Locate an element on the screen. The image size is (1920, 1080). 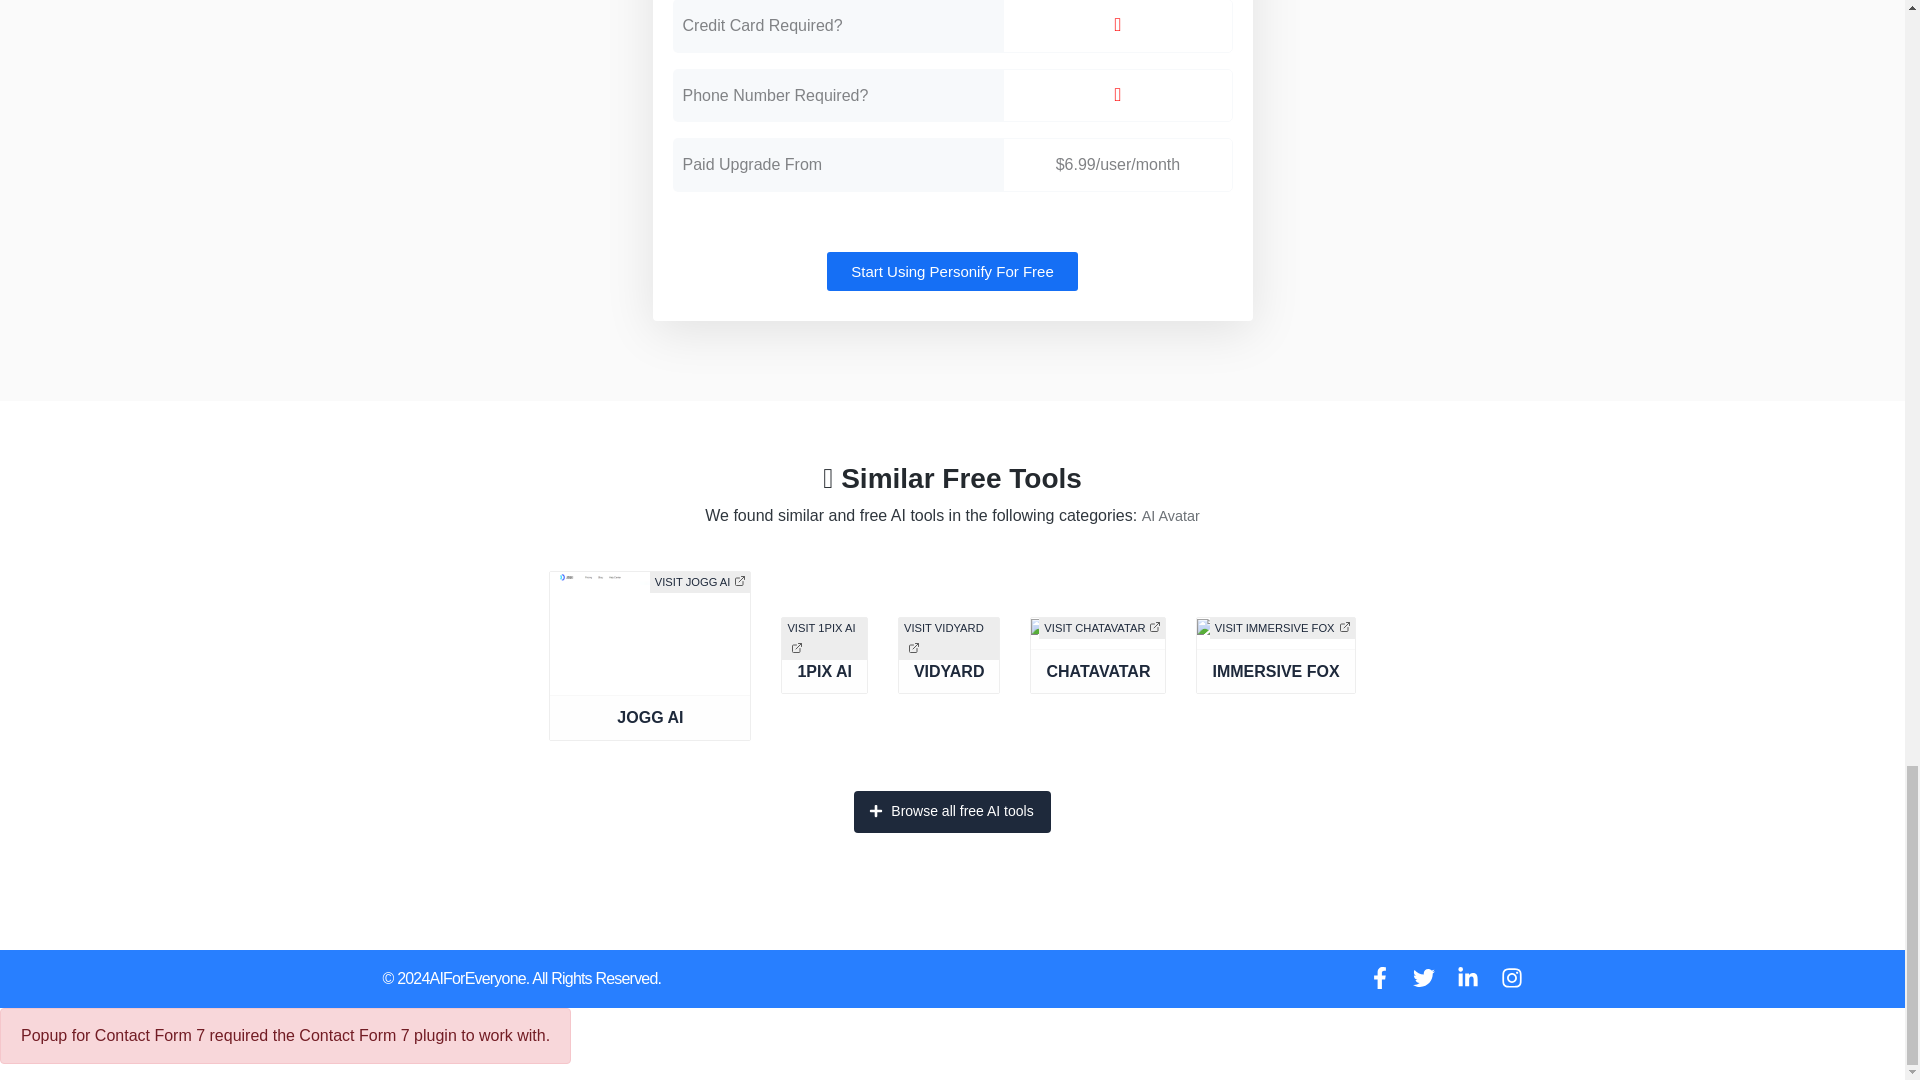
Jogg AI is located at coordinates (650, 753).